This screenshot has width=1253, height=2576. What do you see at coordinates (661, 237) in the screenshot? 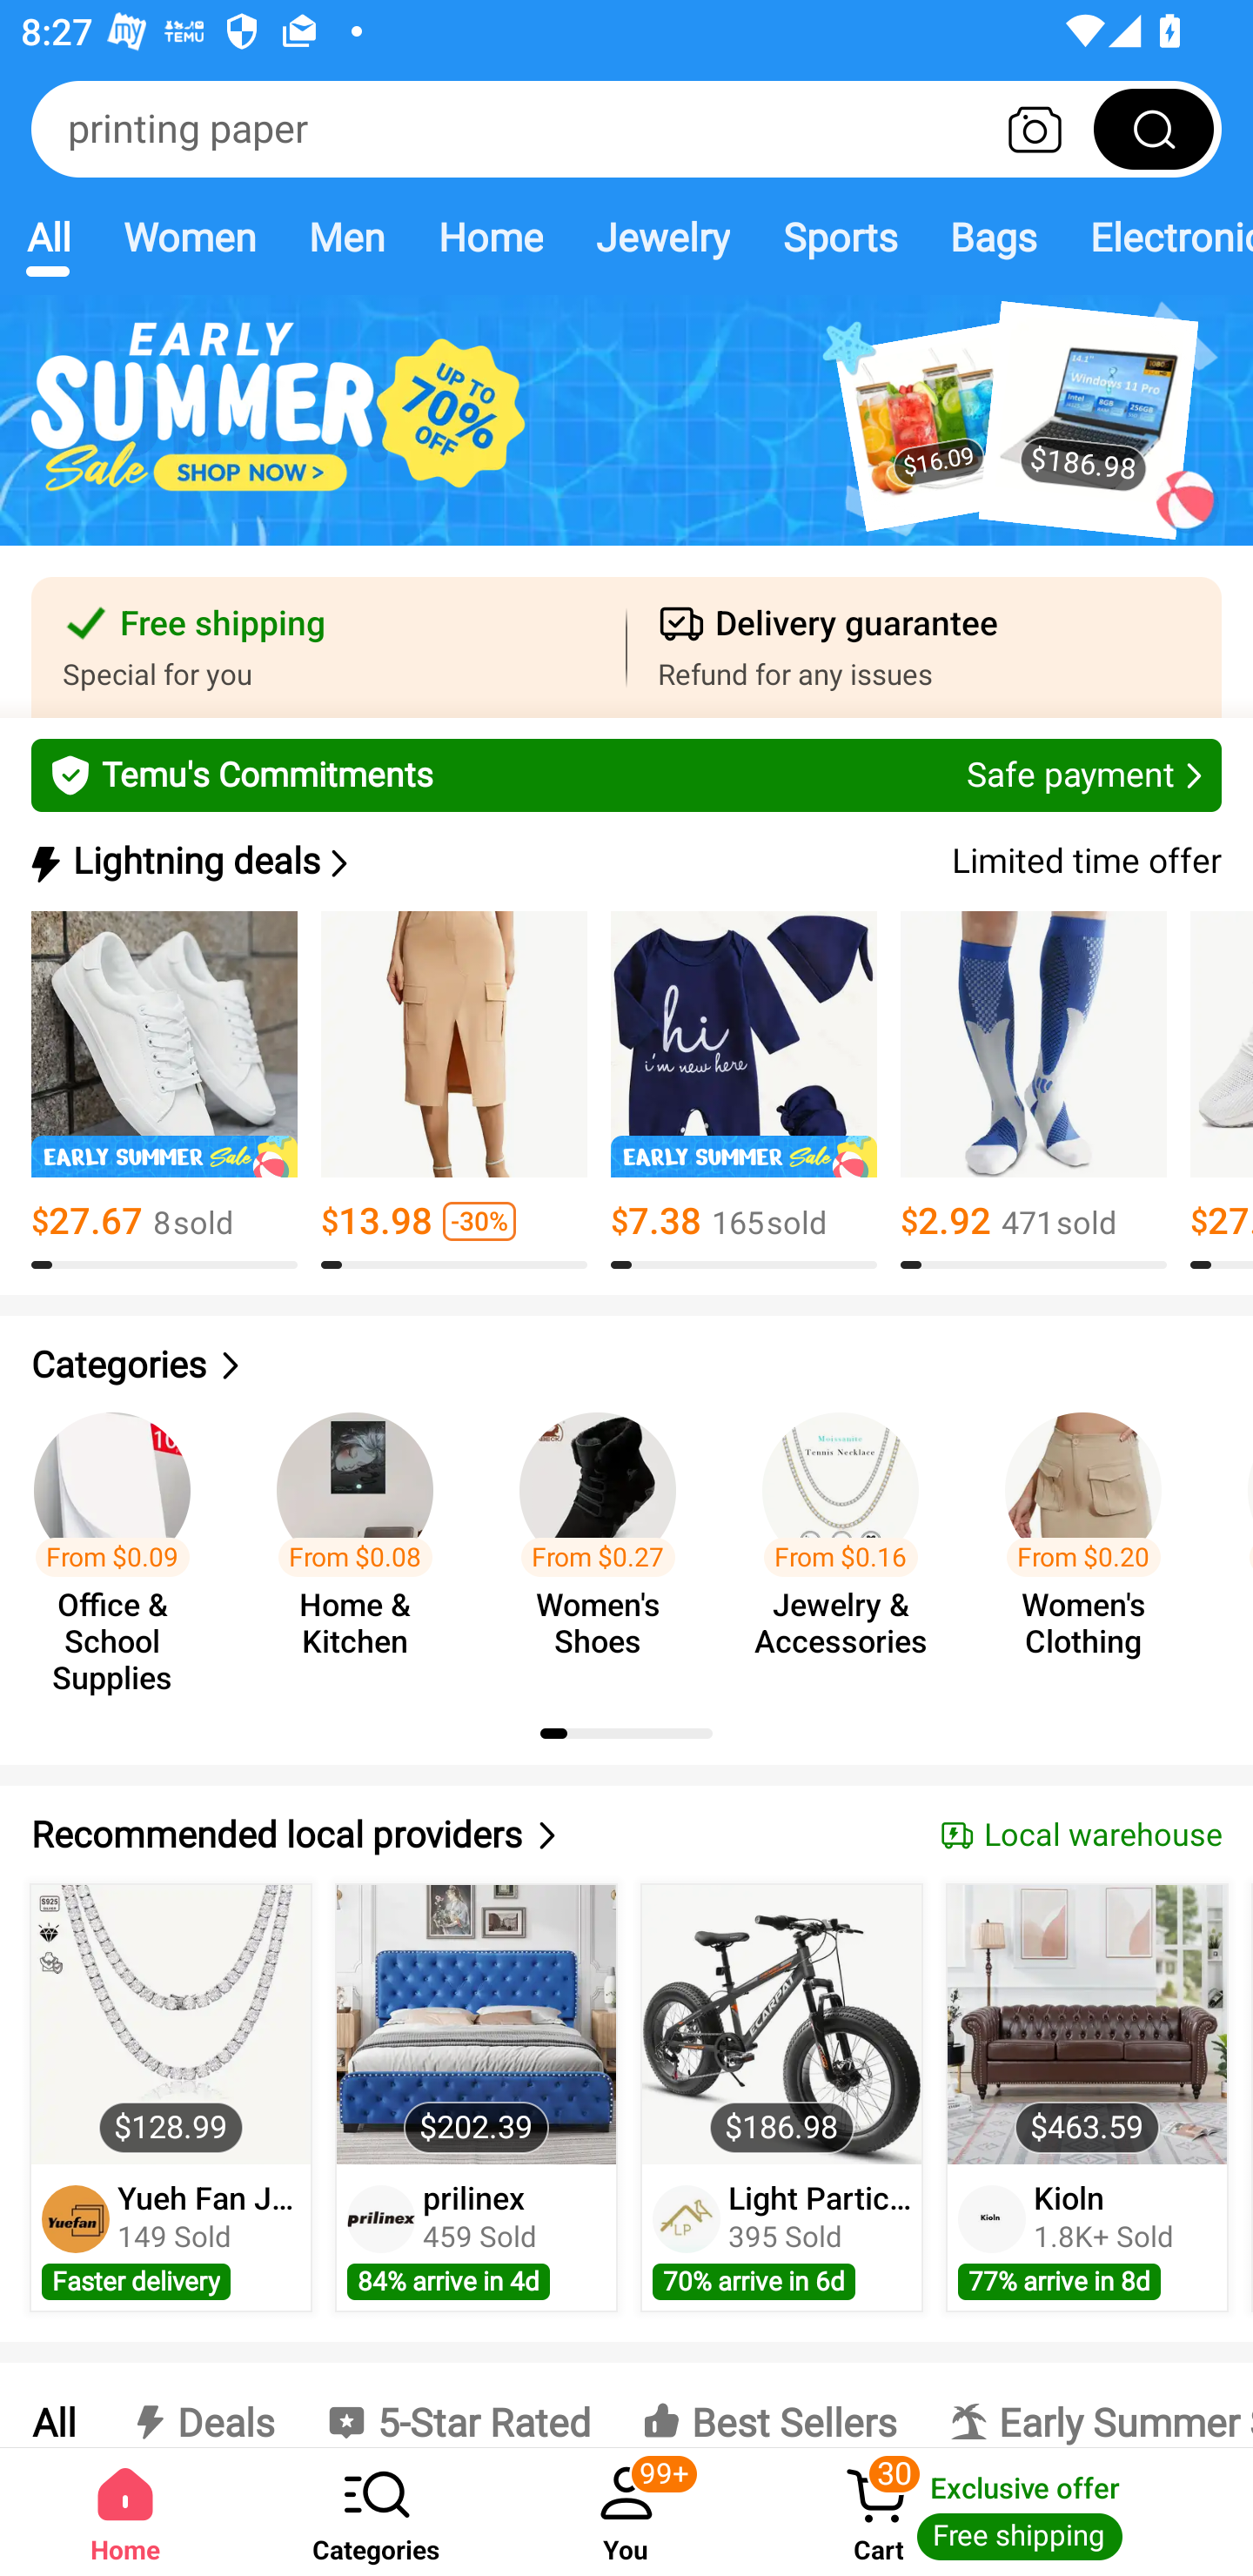
I see `Jewelry` at bounding box center [661, 237].